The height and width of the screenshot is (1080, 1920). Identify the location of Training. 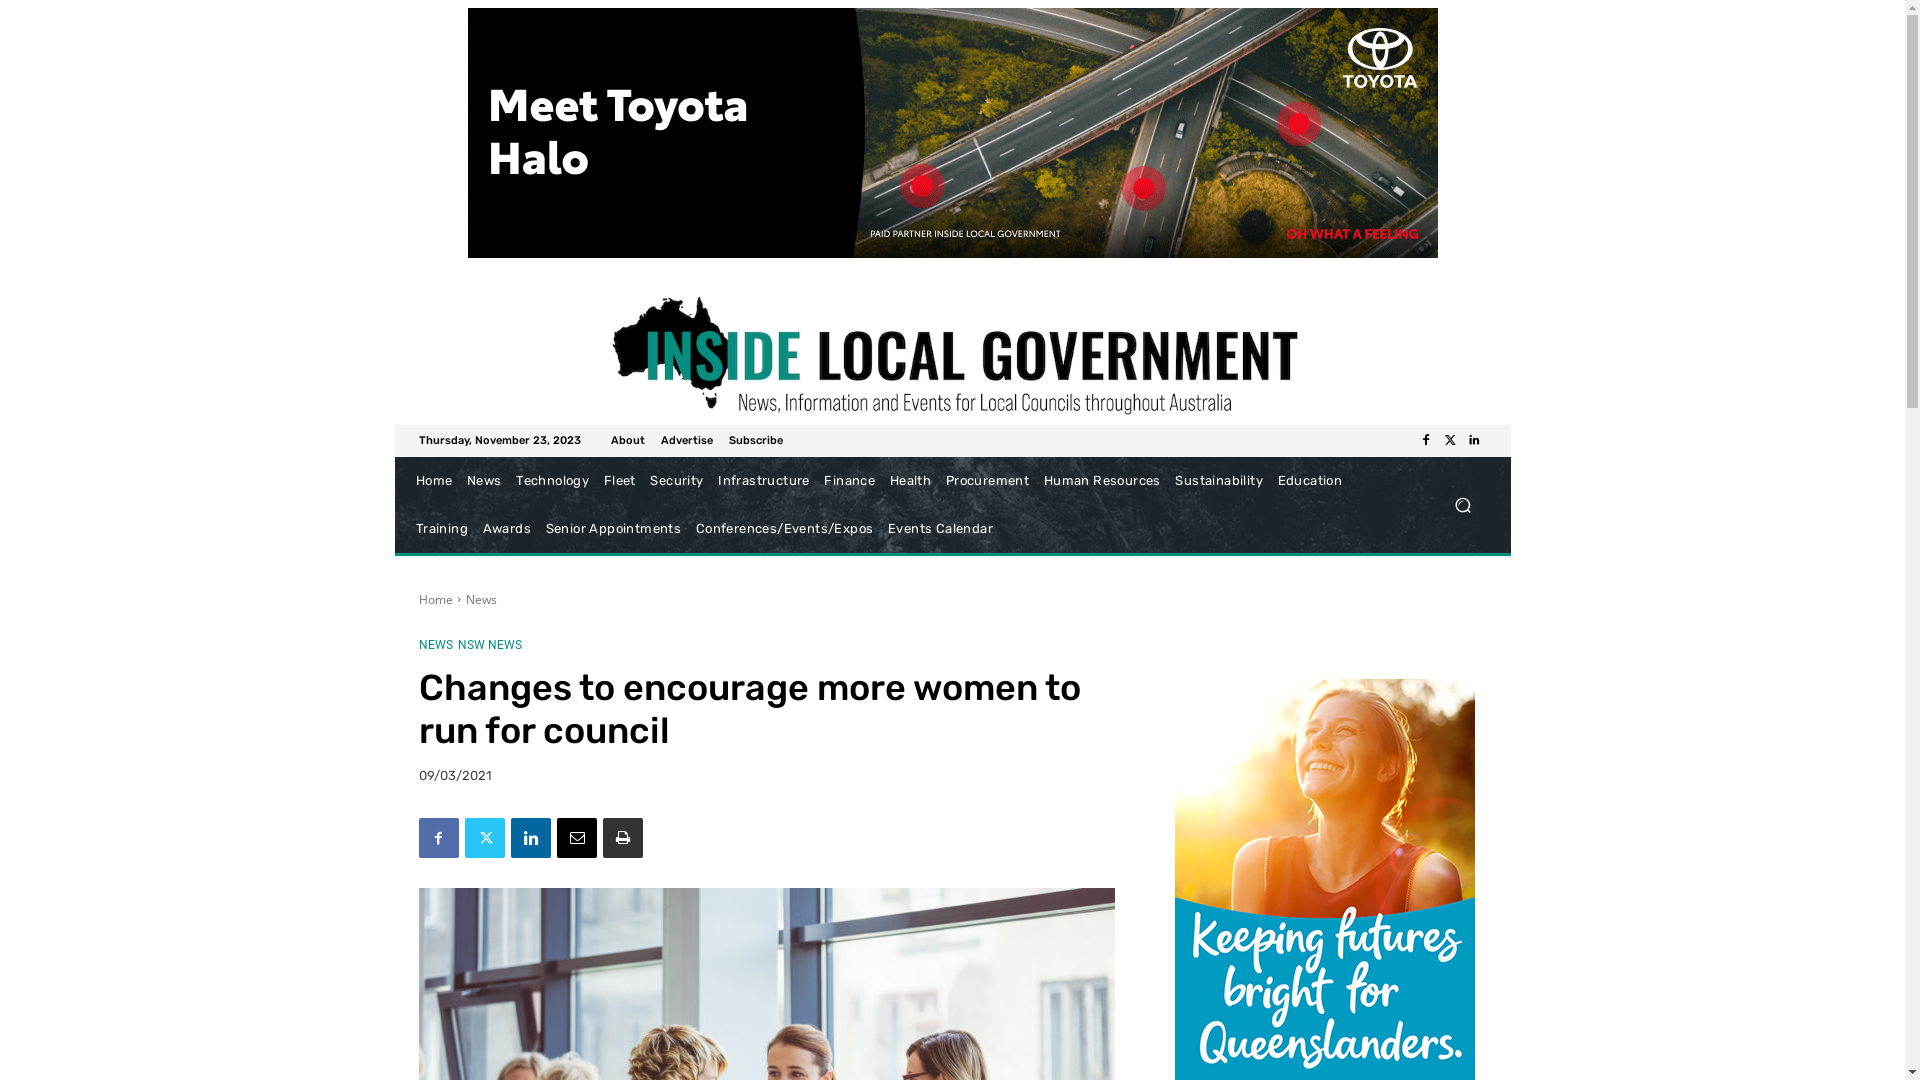
(442, 529).